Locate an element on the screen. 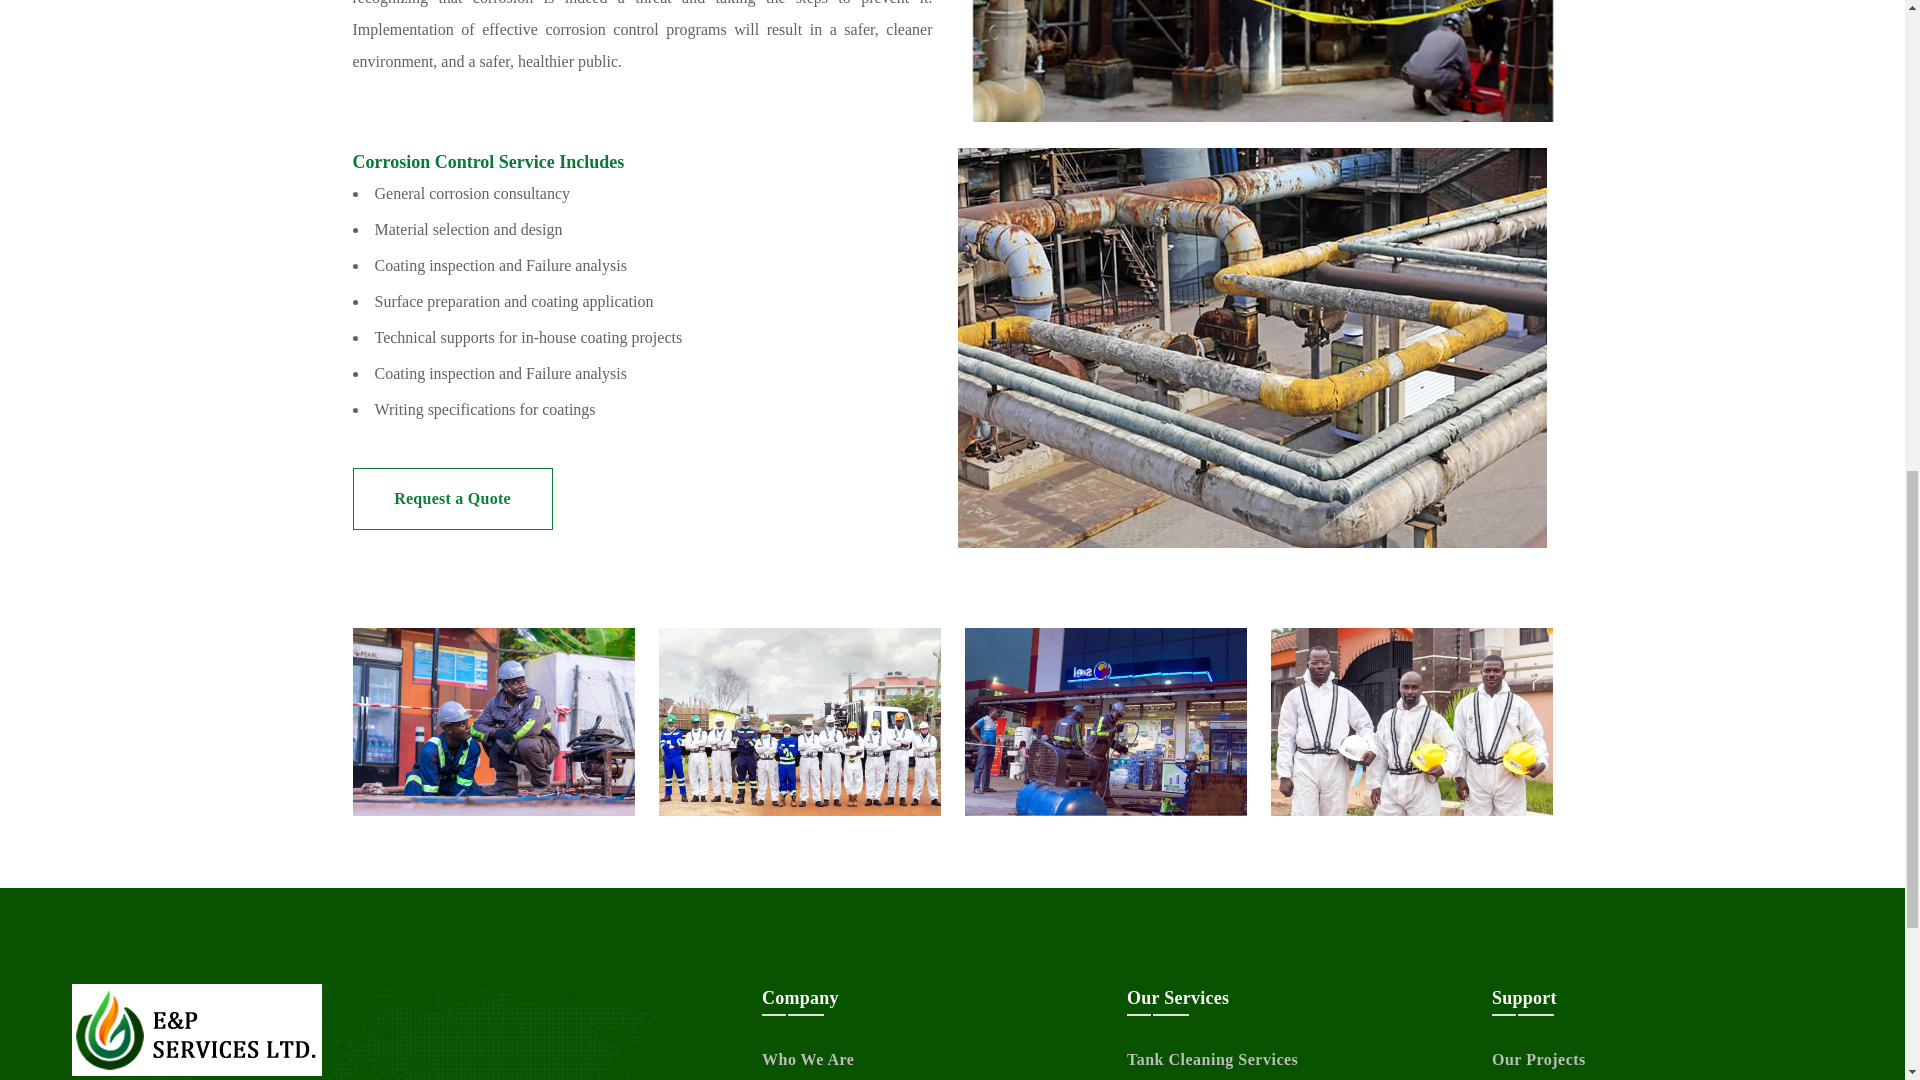 The width and height of the screenshot is (1920, 1080). 3 is located at coordinates (1104, 722).